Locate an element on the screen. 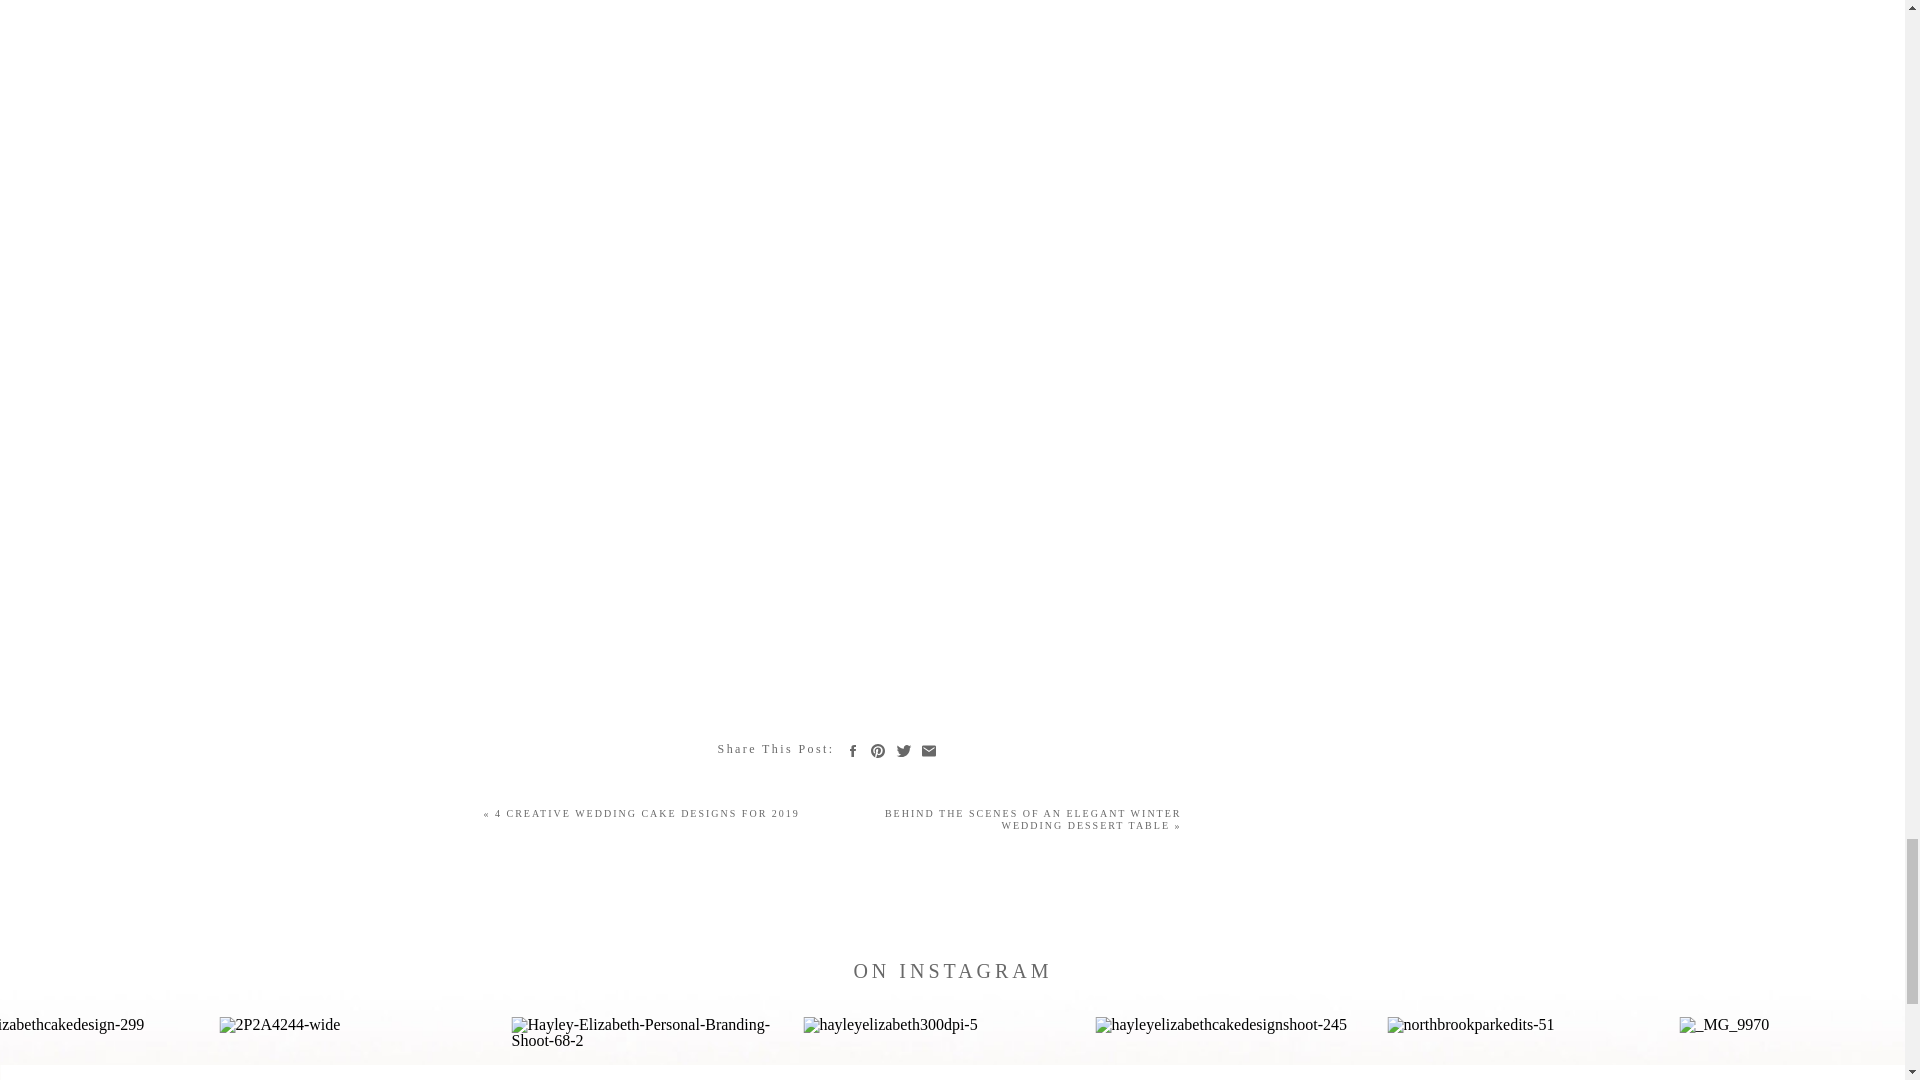  2P2A4244-wide is located at coordinates (362, 1048).